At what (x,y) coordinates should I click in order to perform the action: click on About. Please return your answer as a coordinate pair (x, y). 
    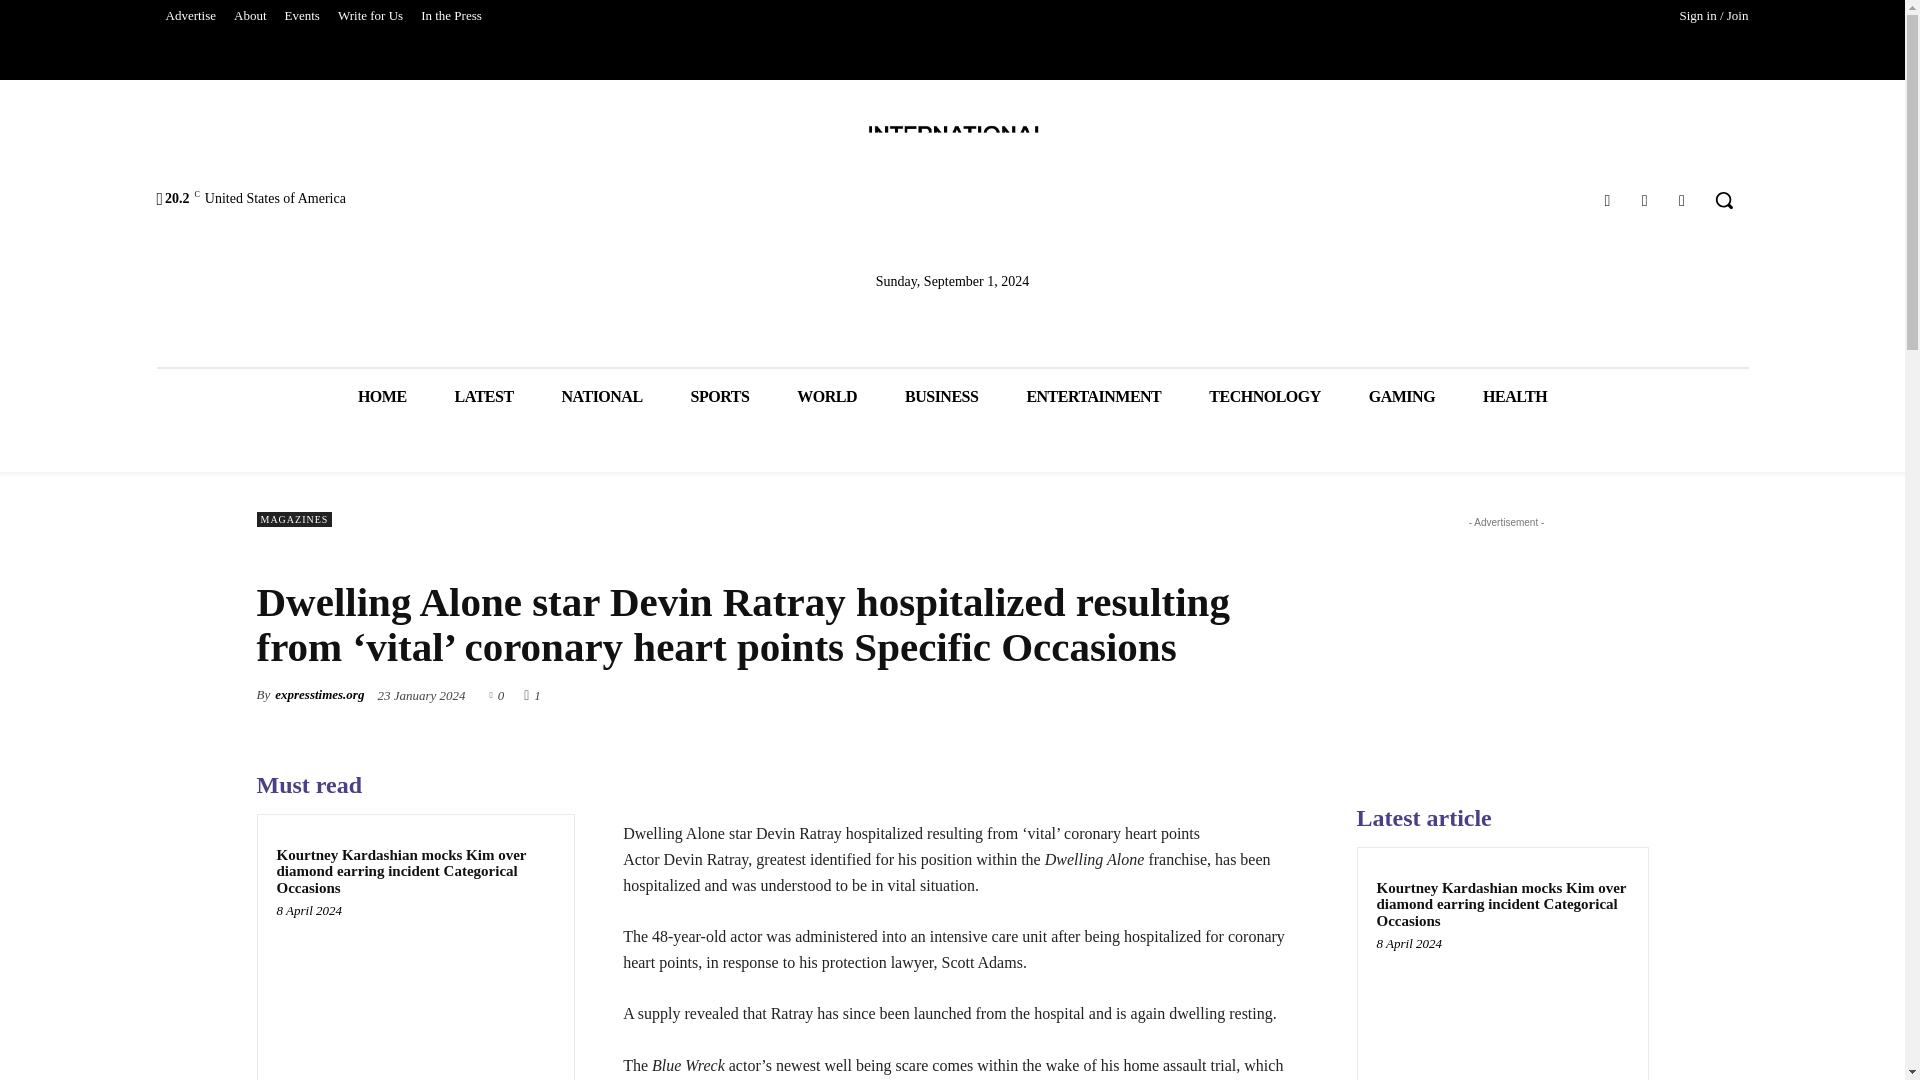
    Looking at the image, I should click on (250, 16).